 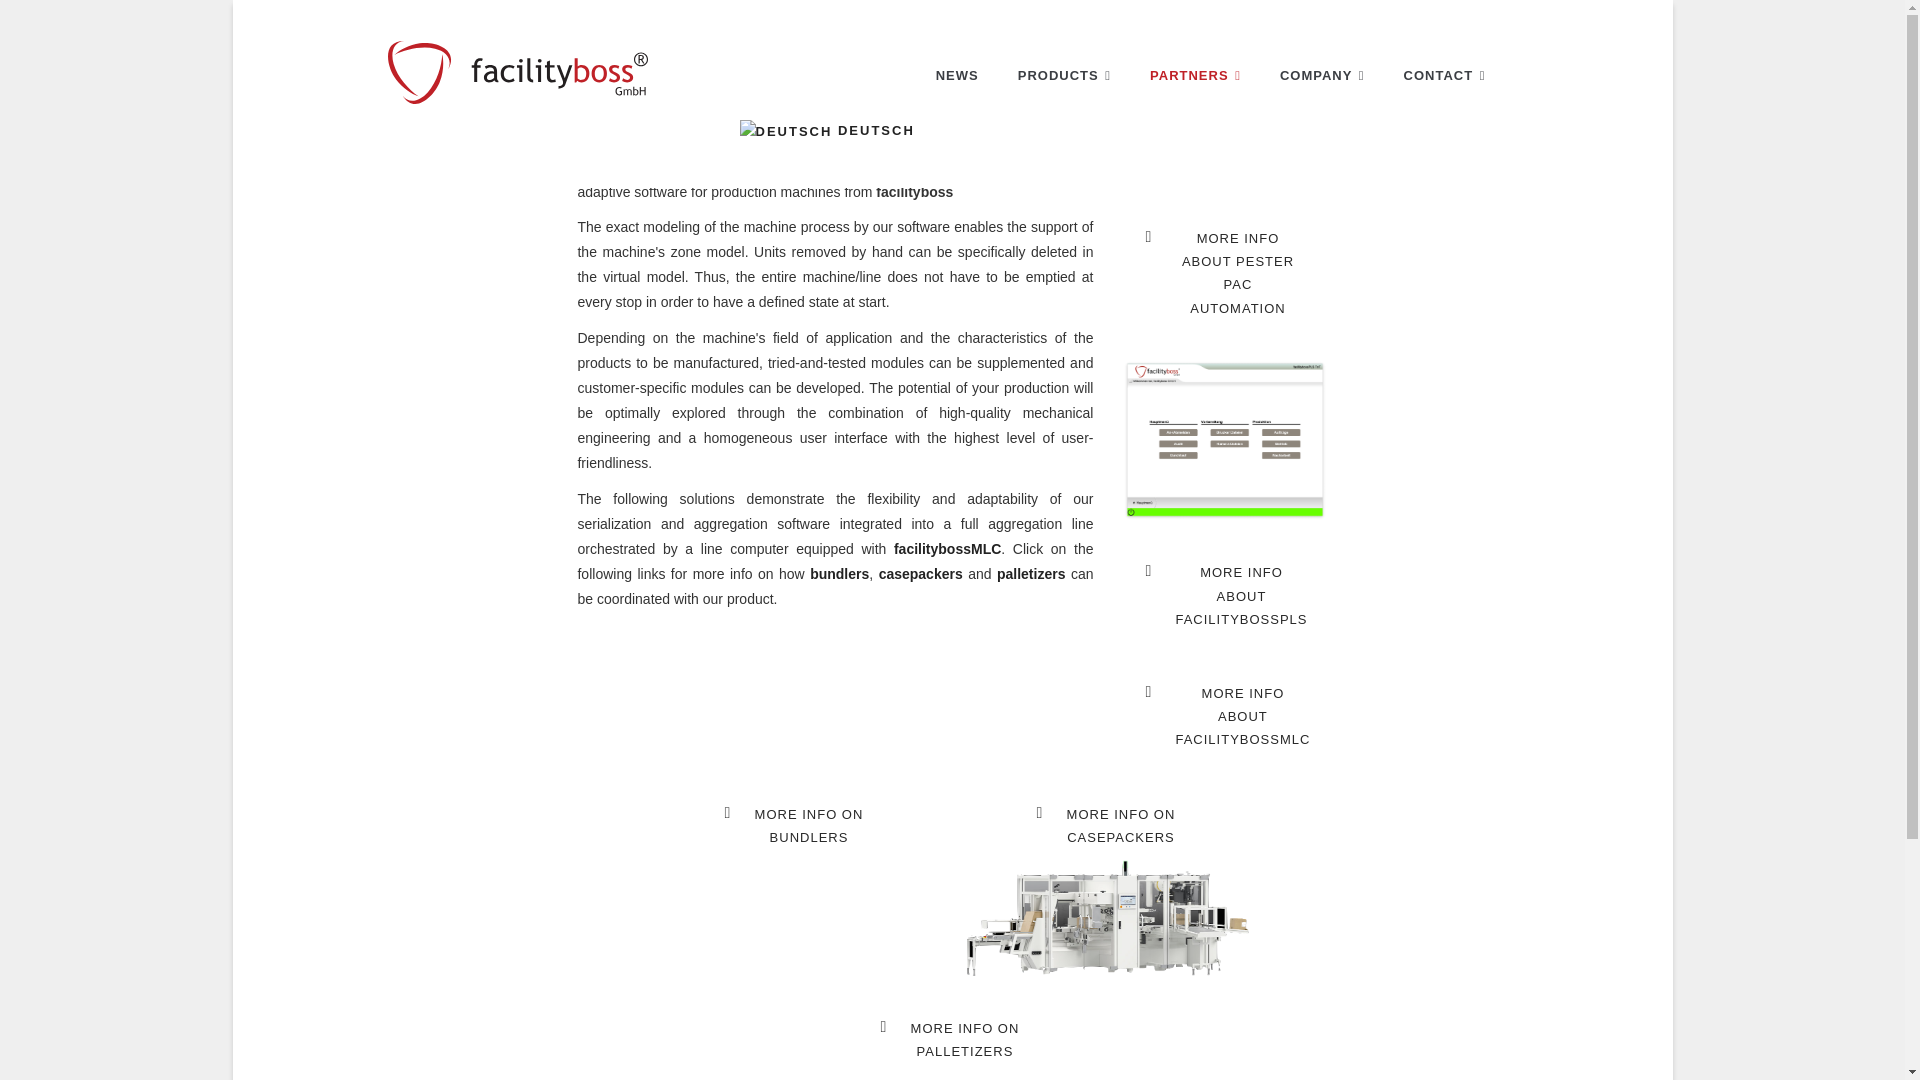 I want to click on bundlers, so click(x=796, y=826).